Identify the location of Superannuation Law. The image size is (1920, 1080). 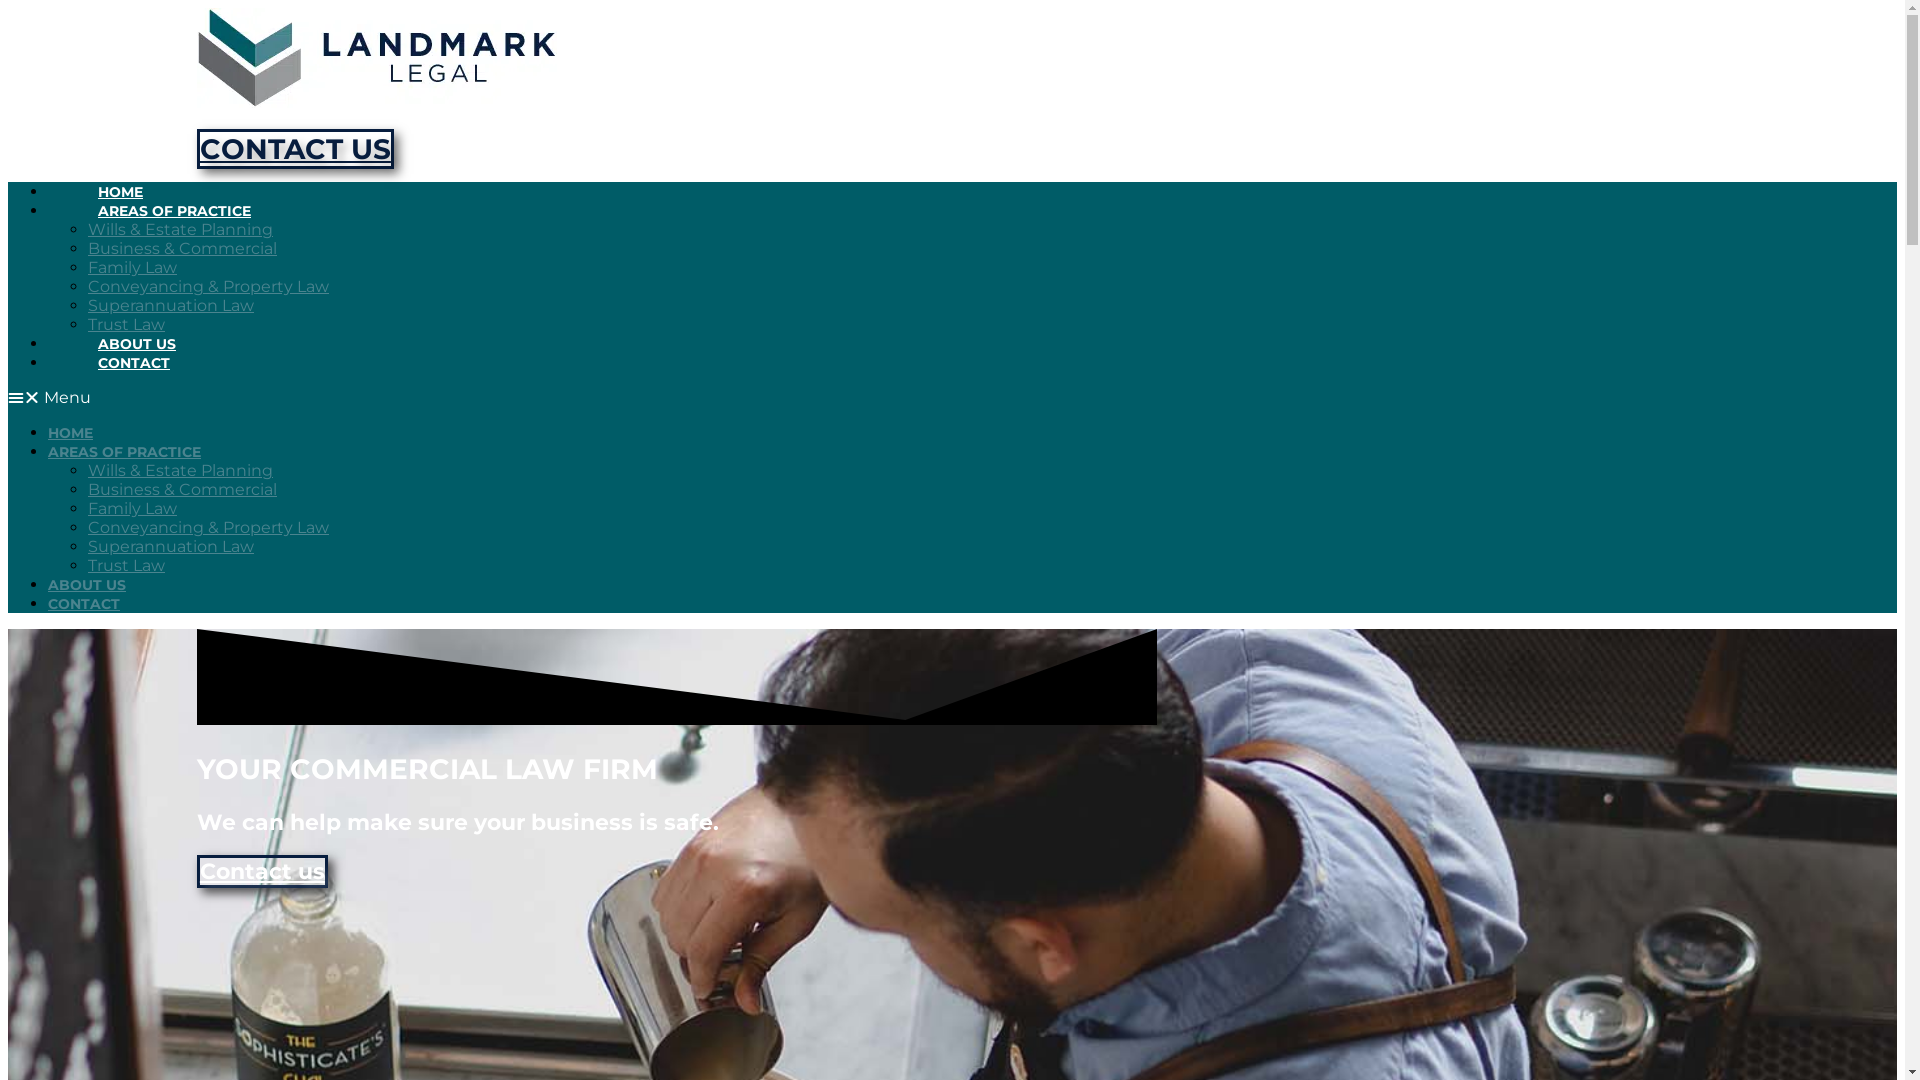
(171, 306).